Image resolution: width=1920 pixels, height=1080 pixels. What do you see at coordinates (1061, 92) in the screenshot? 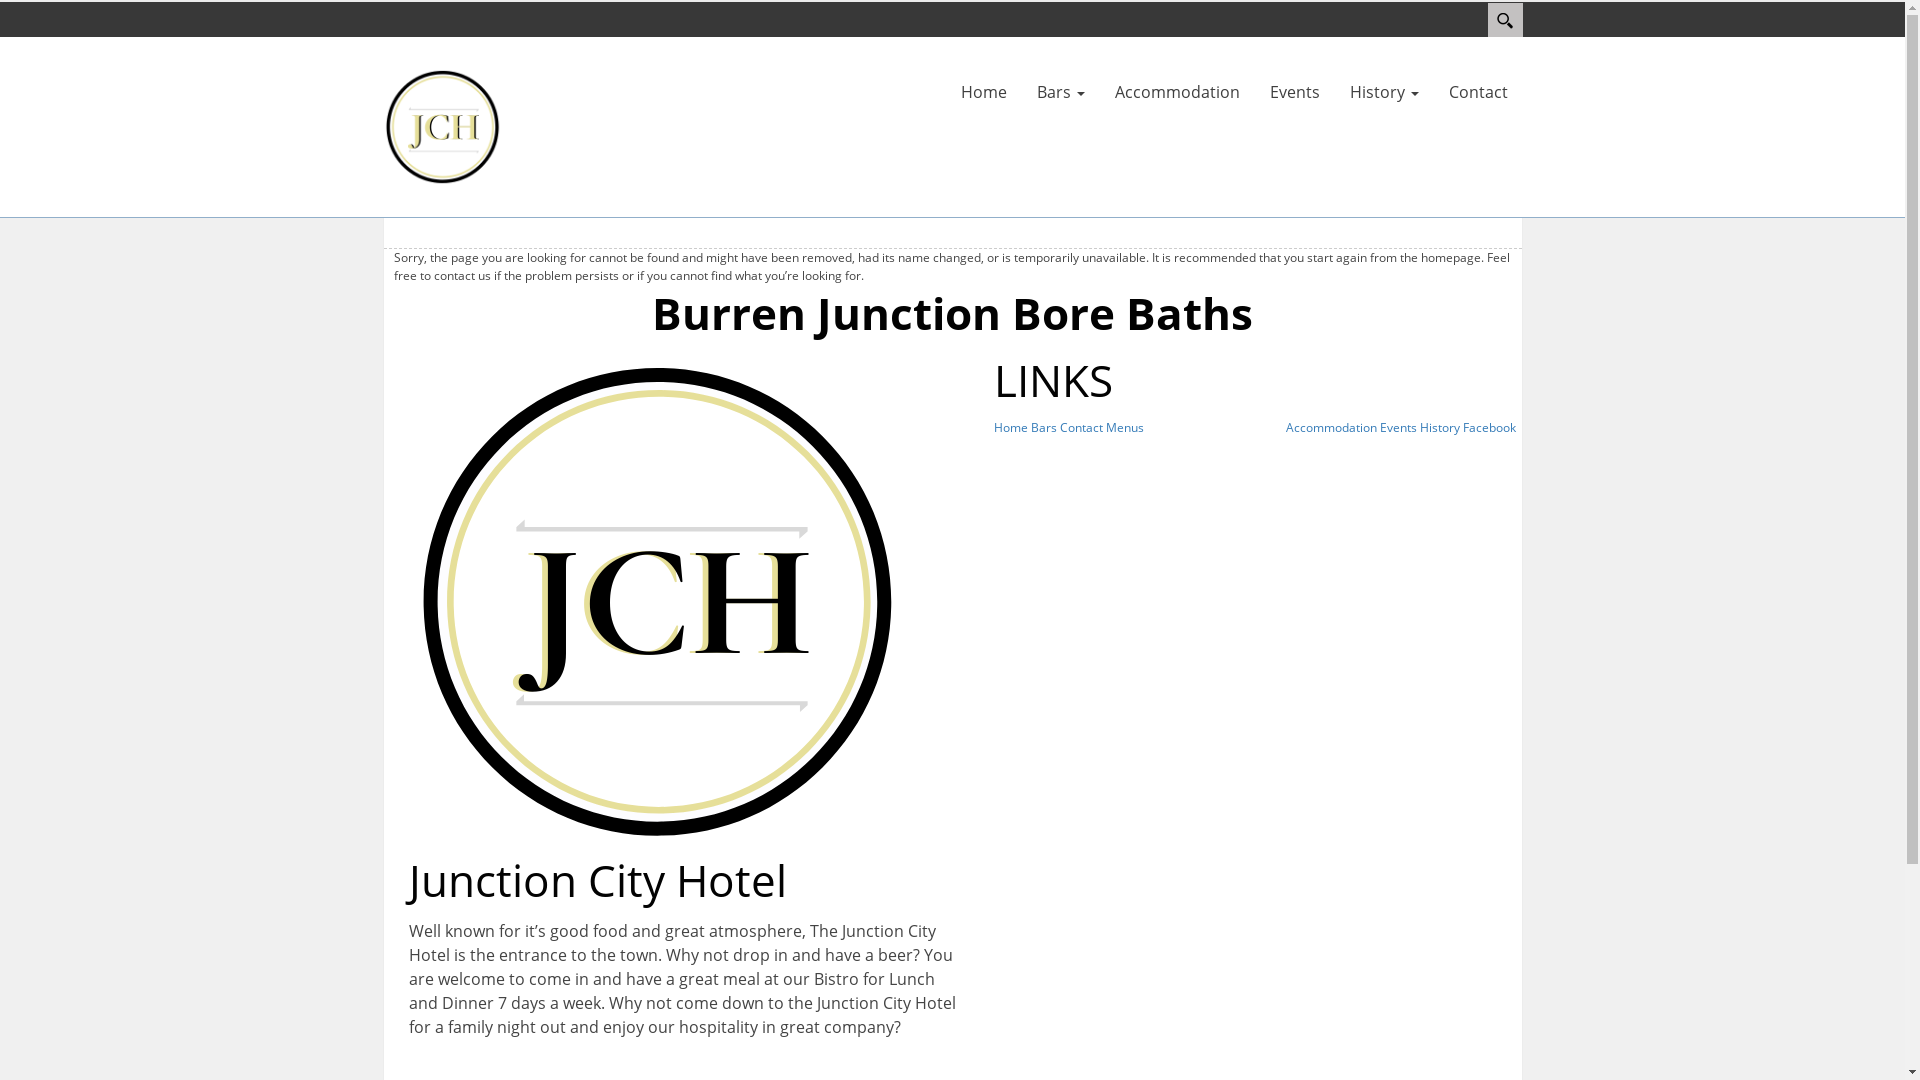
I see `Bars` at bounding box center [1061, 92].